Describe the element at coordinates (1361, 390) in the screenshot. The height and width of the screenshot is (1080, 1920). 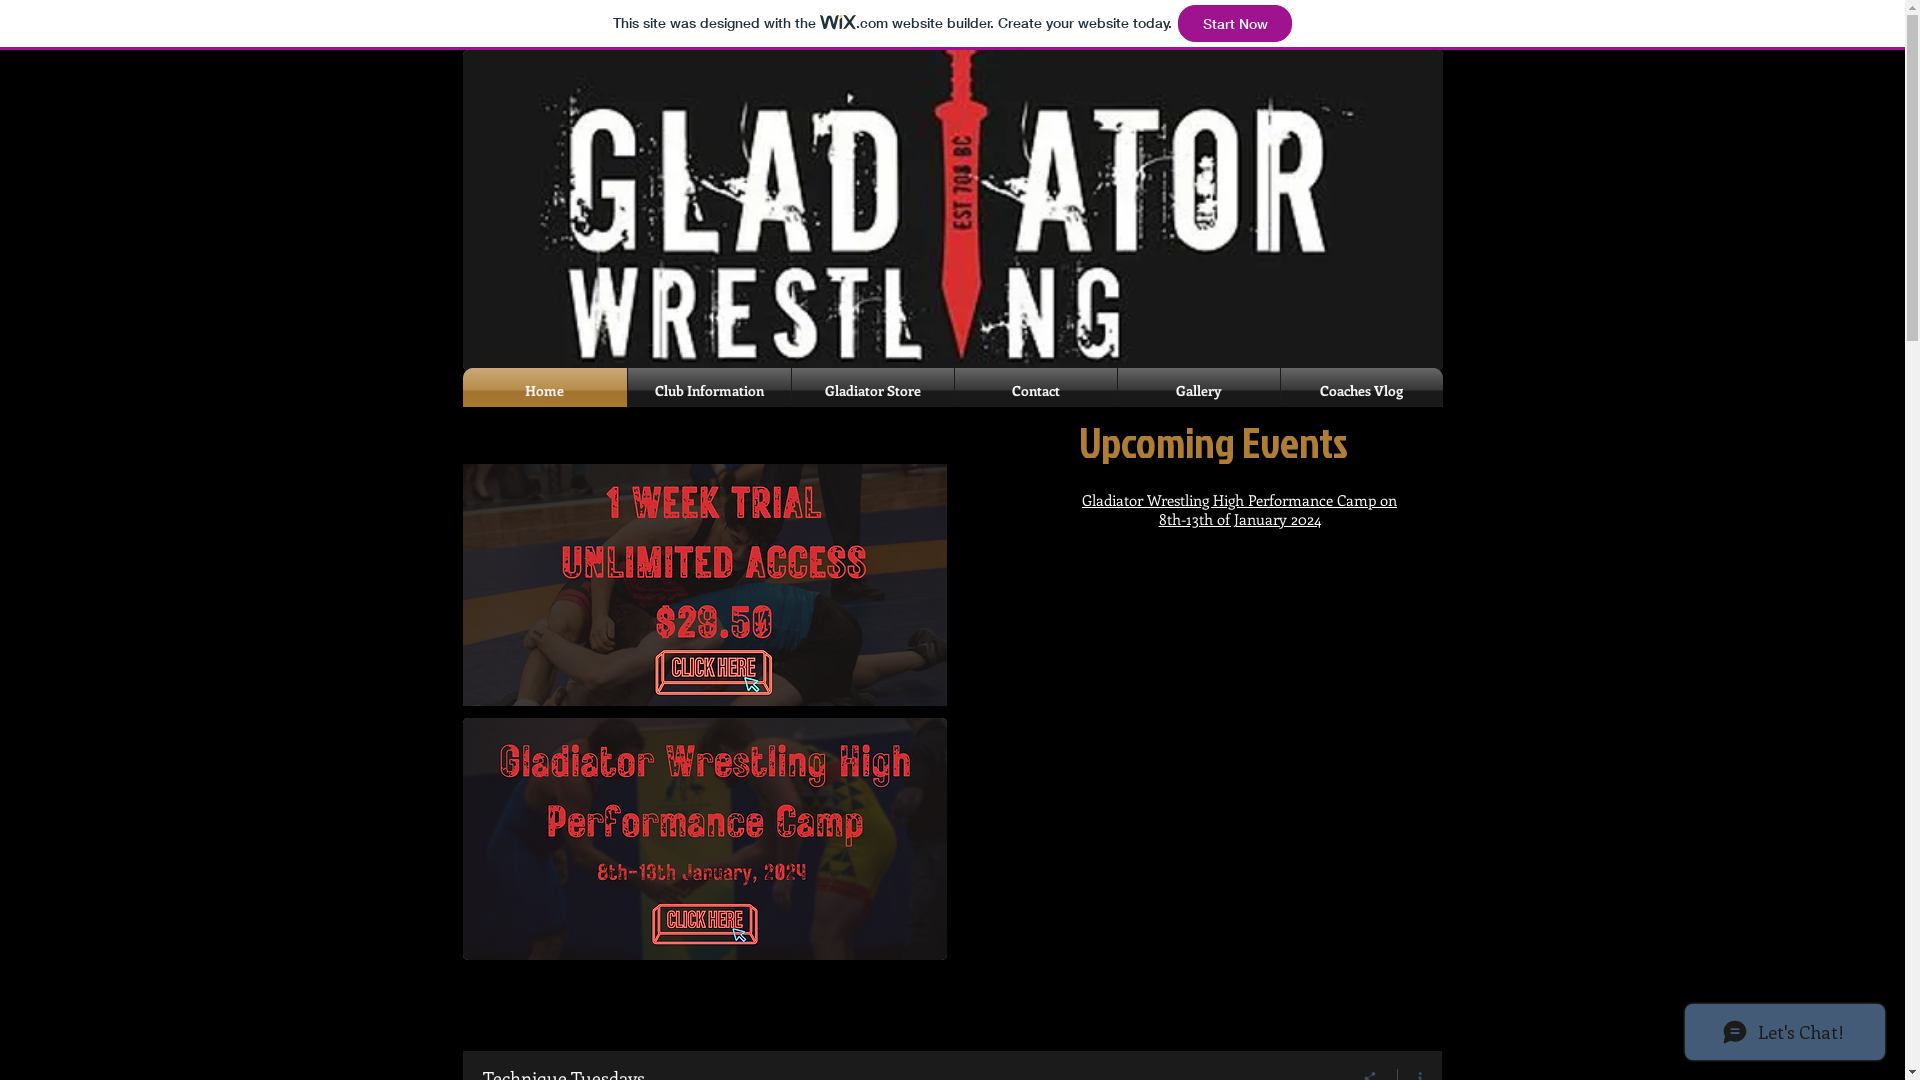
I see `Coaches Vlog` at that location.